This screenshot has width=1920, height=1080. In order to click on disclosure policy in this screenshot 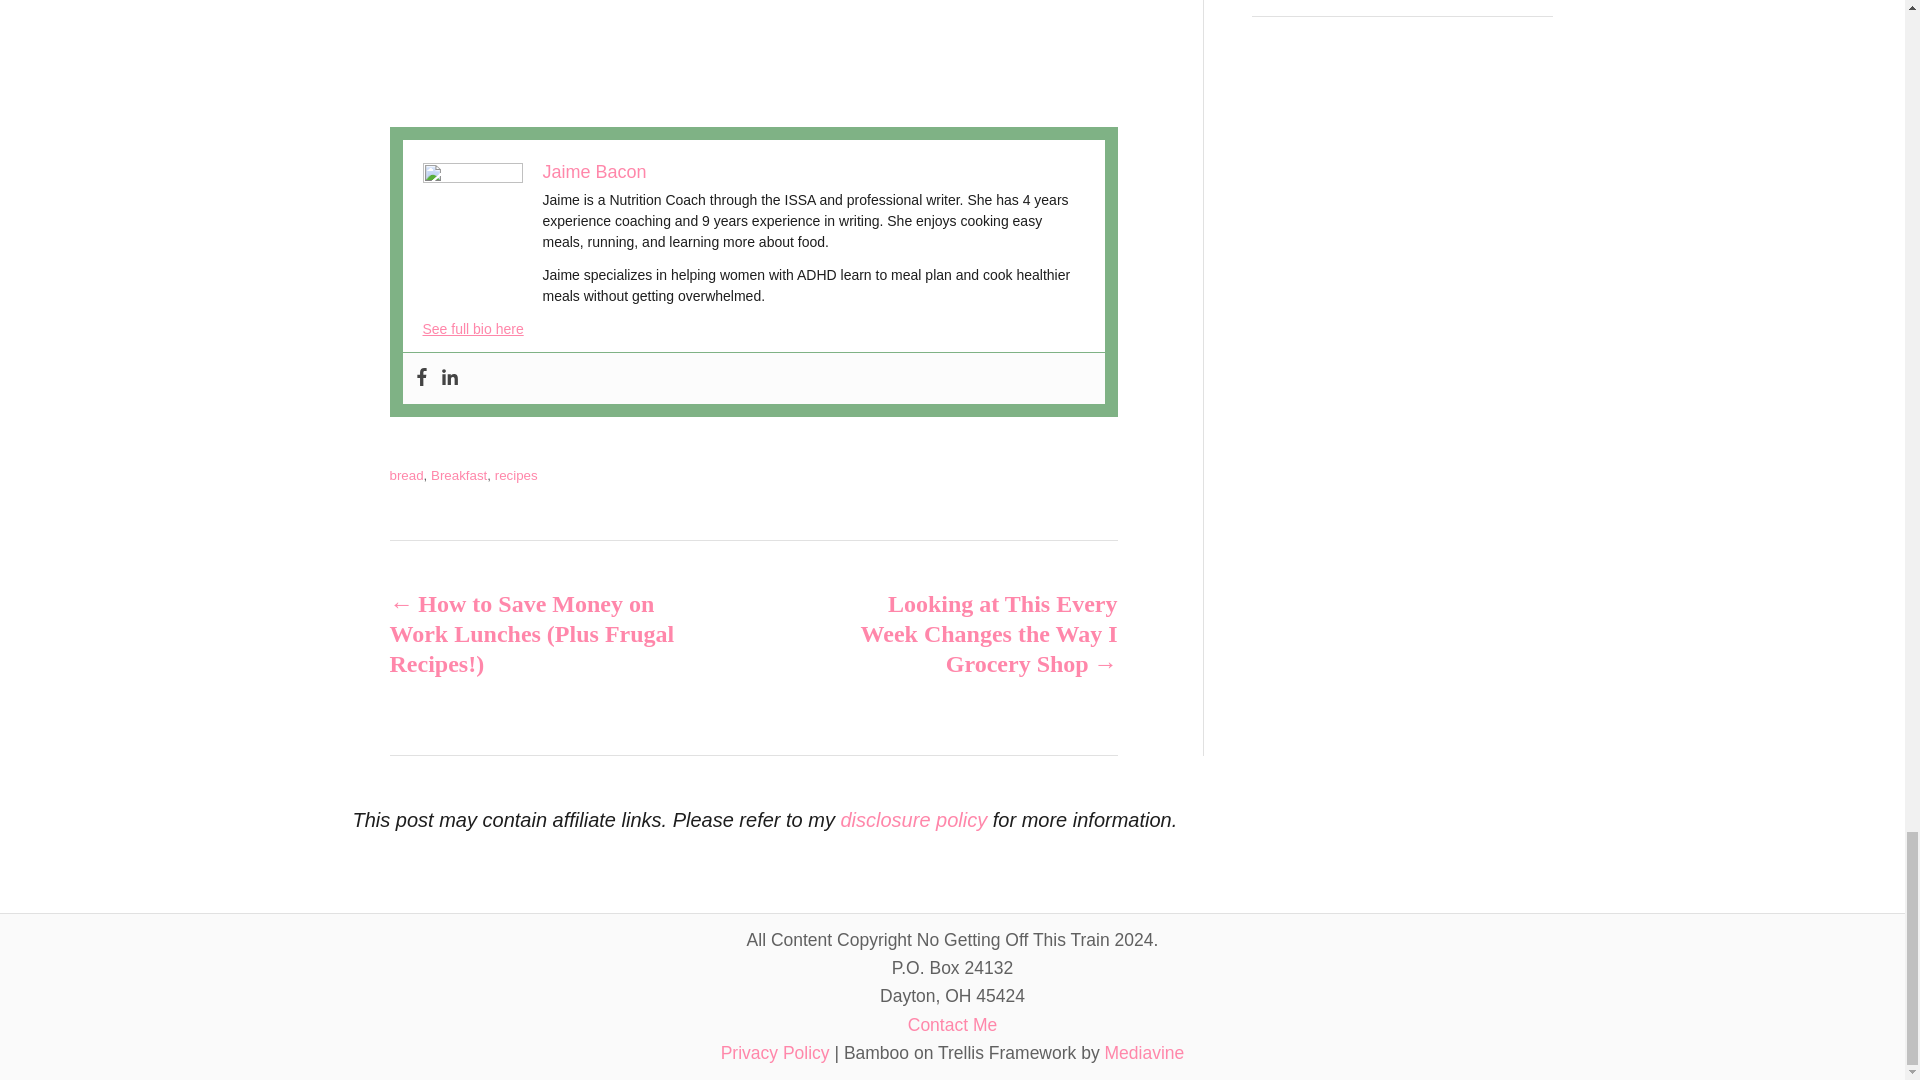, I will do `click(913, 819)`.